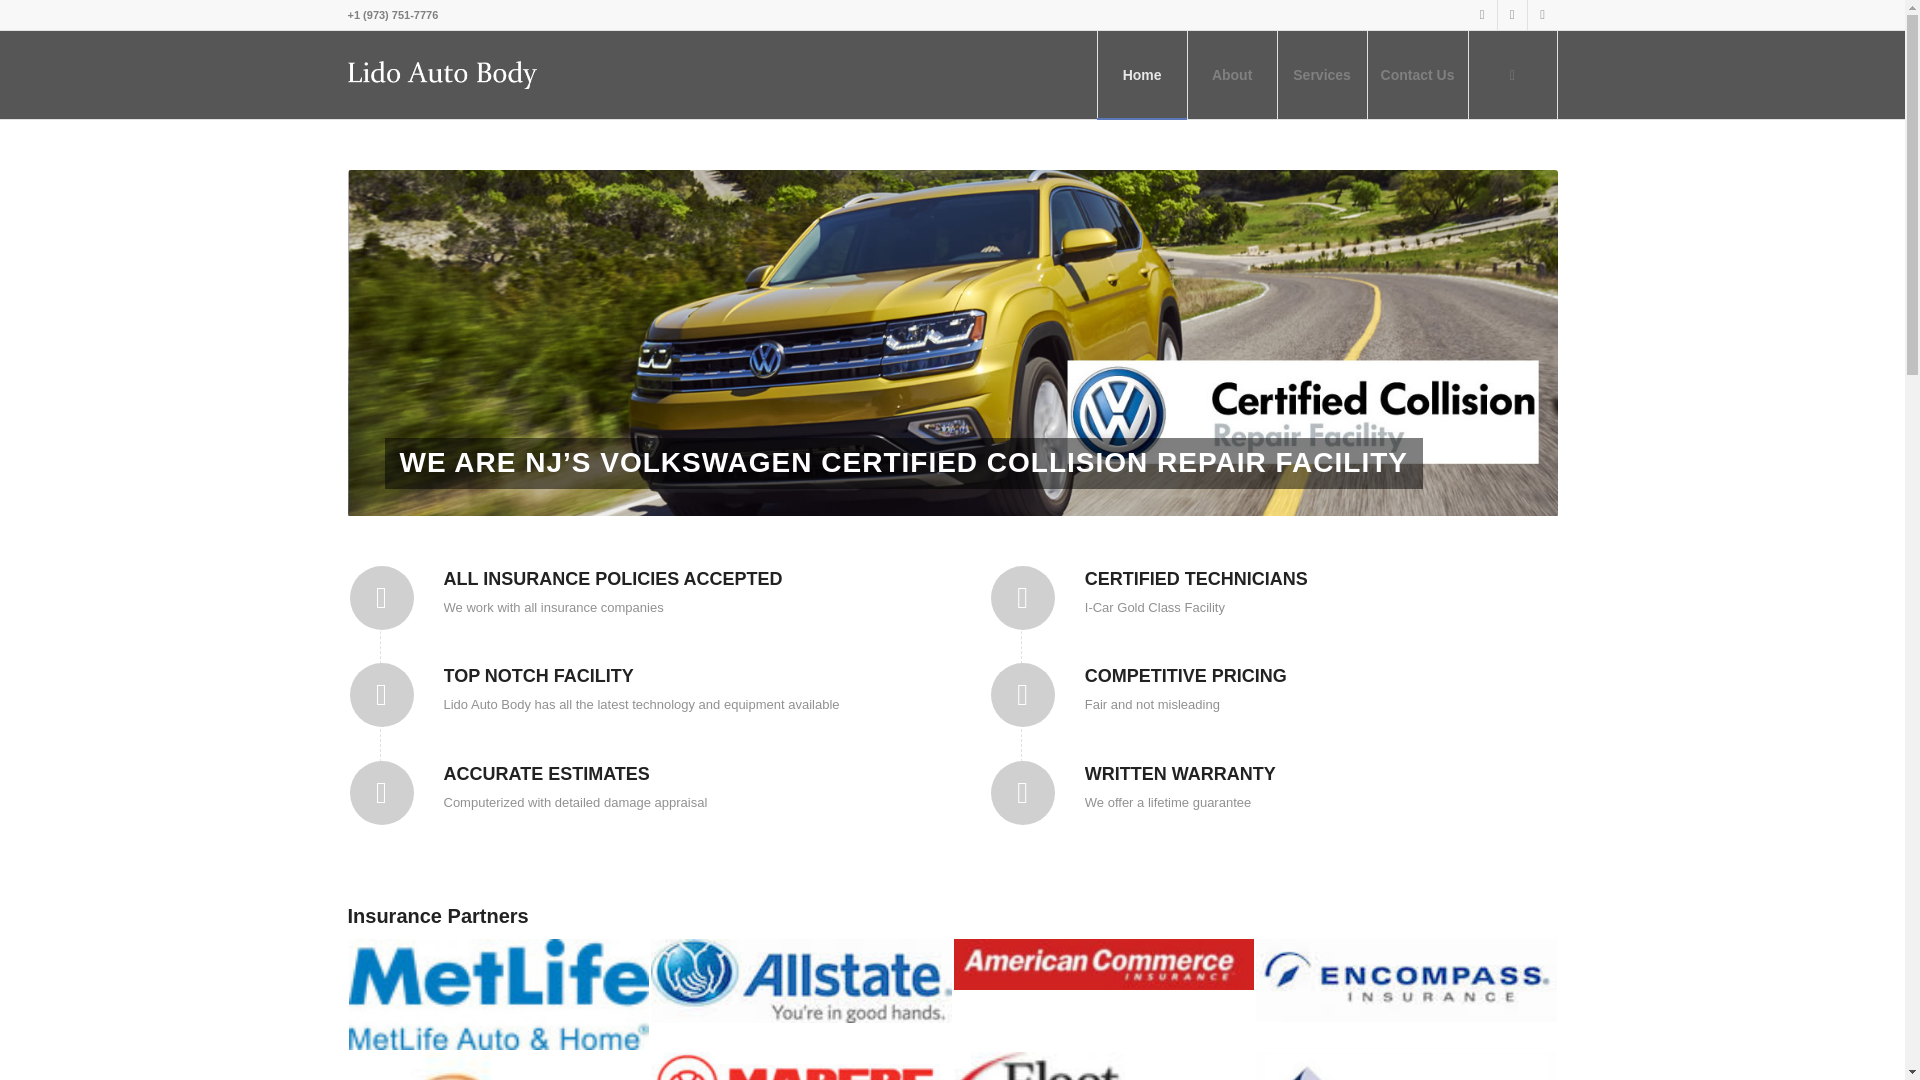 The image size is (1920, 1080). I want to click on Instagram, so click(1542, 15).